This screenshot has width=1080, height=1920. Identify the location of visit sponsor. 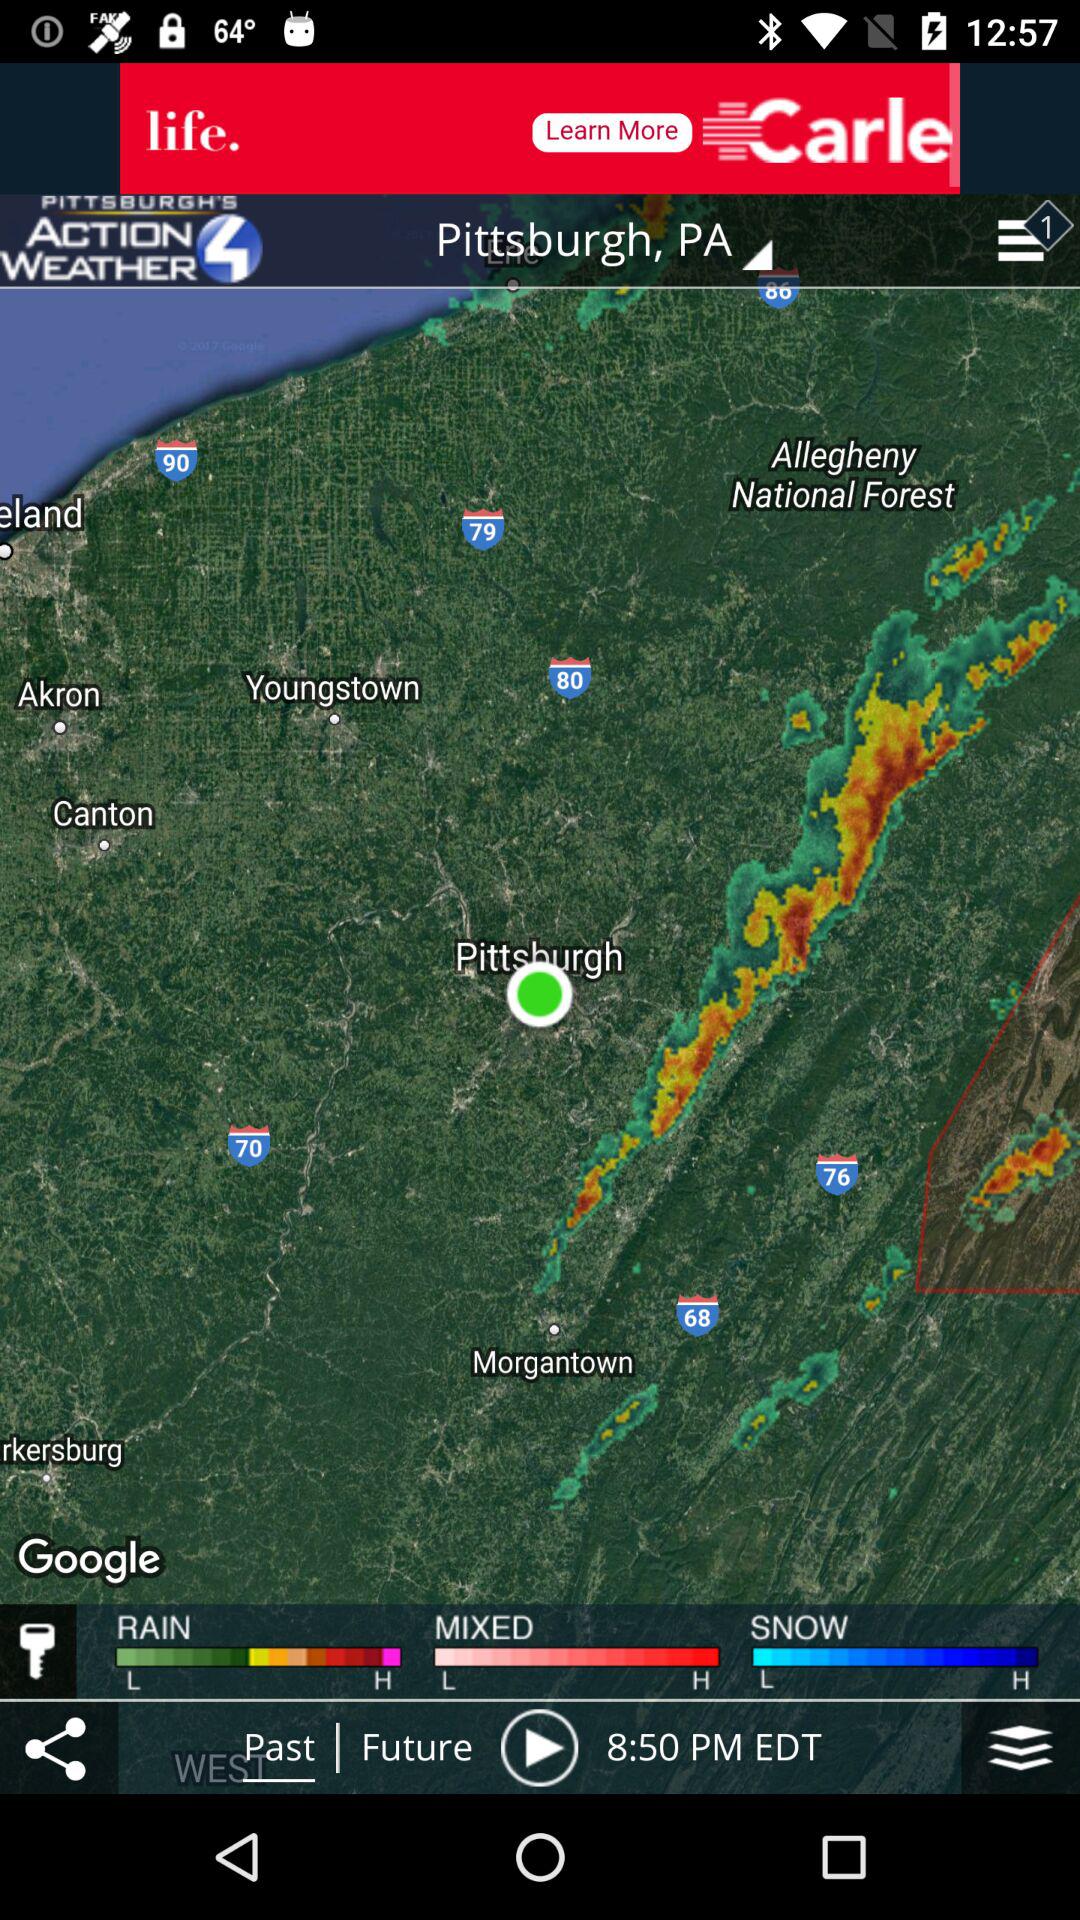
(540, 128).